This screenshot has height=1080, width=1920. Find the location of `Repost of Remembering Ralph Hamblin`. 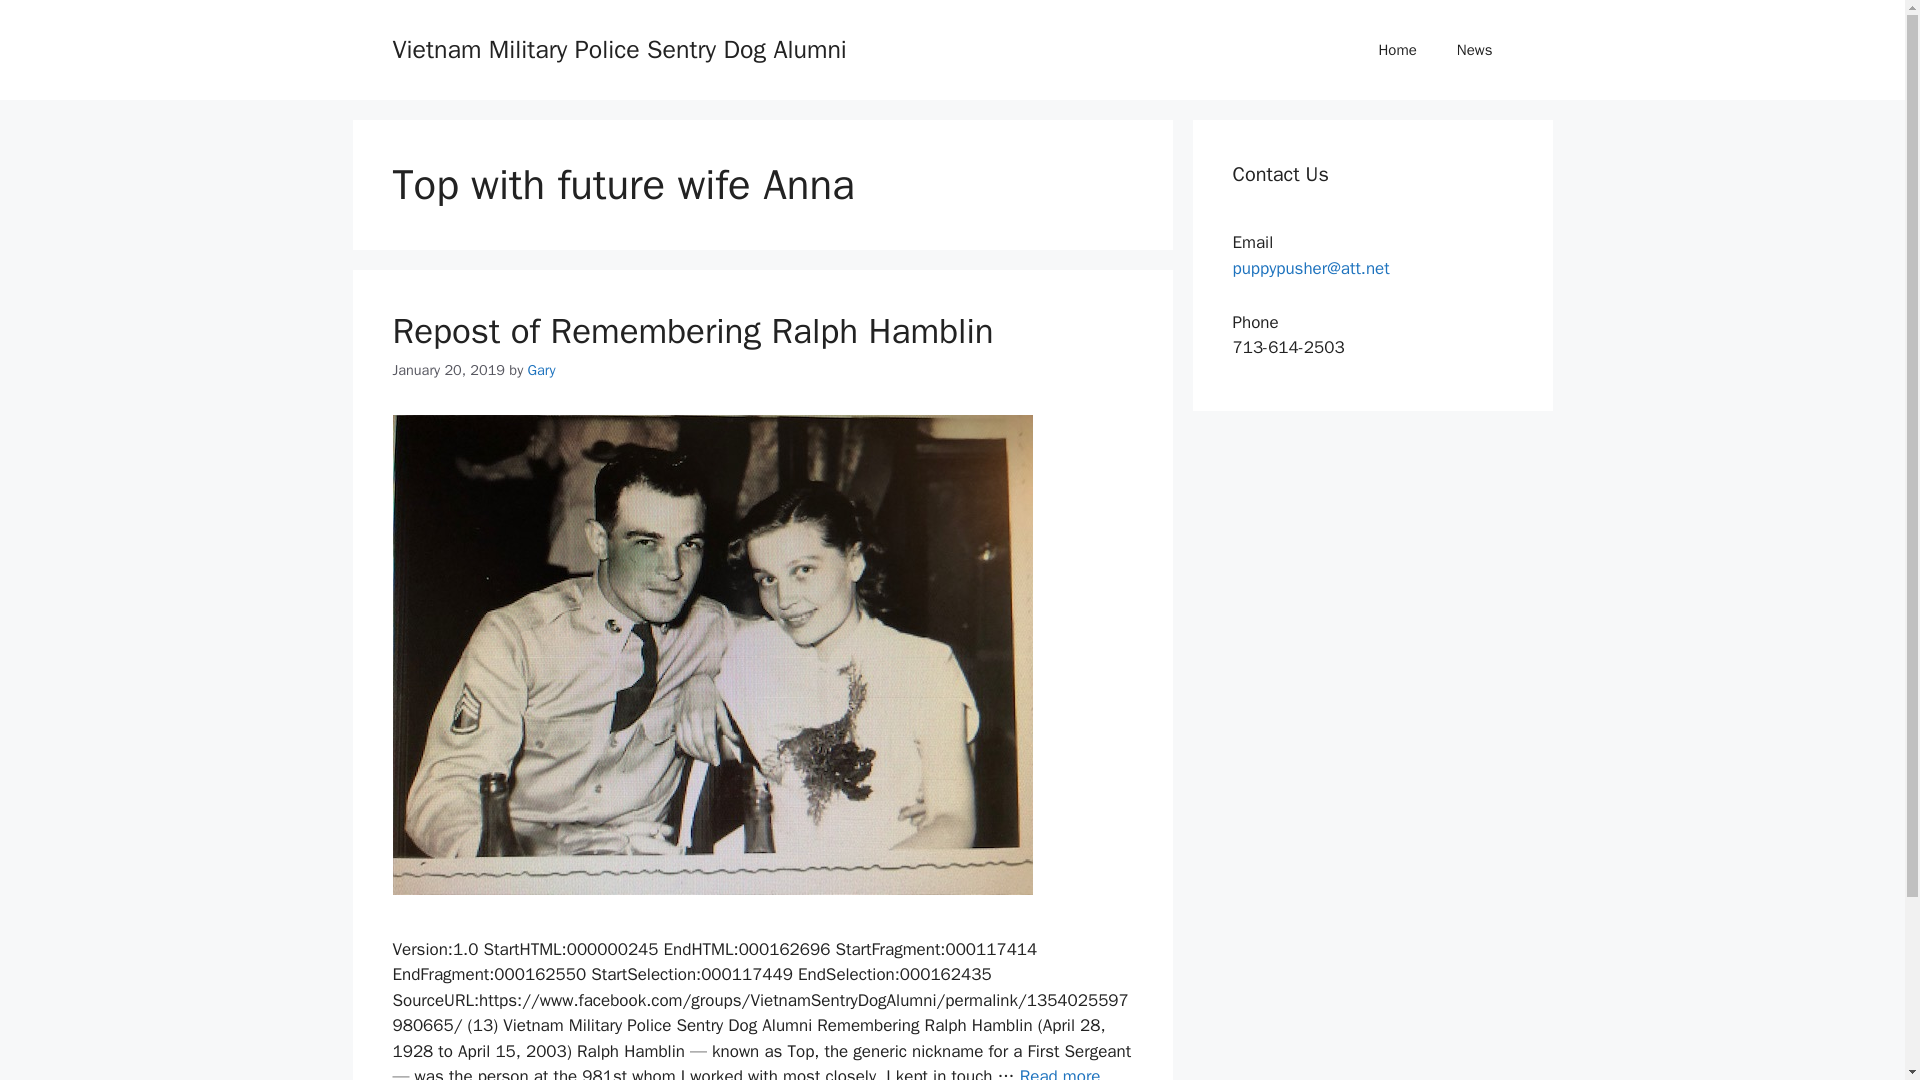

Repost of Remembering Ralph Hamblin is located at coordinates (1060, 1072).